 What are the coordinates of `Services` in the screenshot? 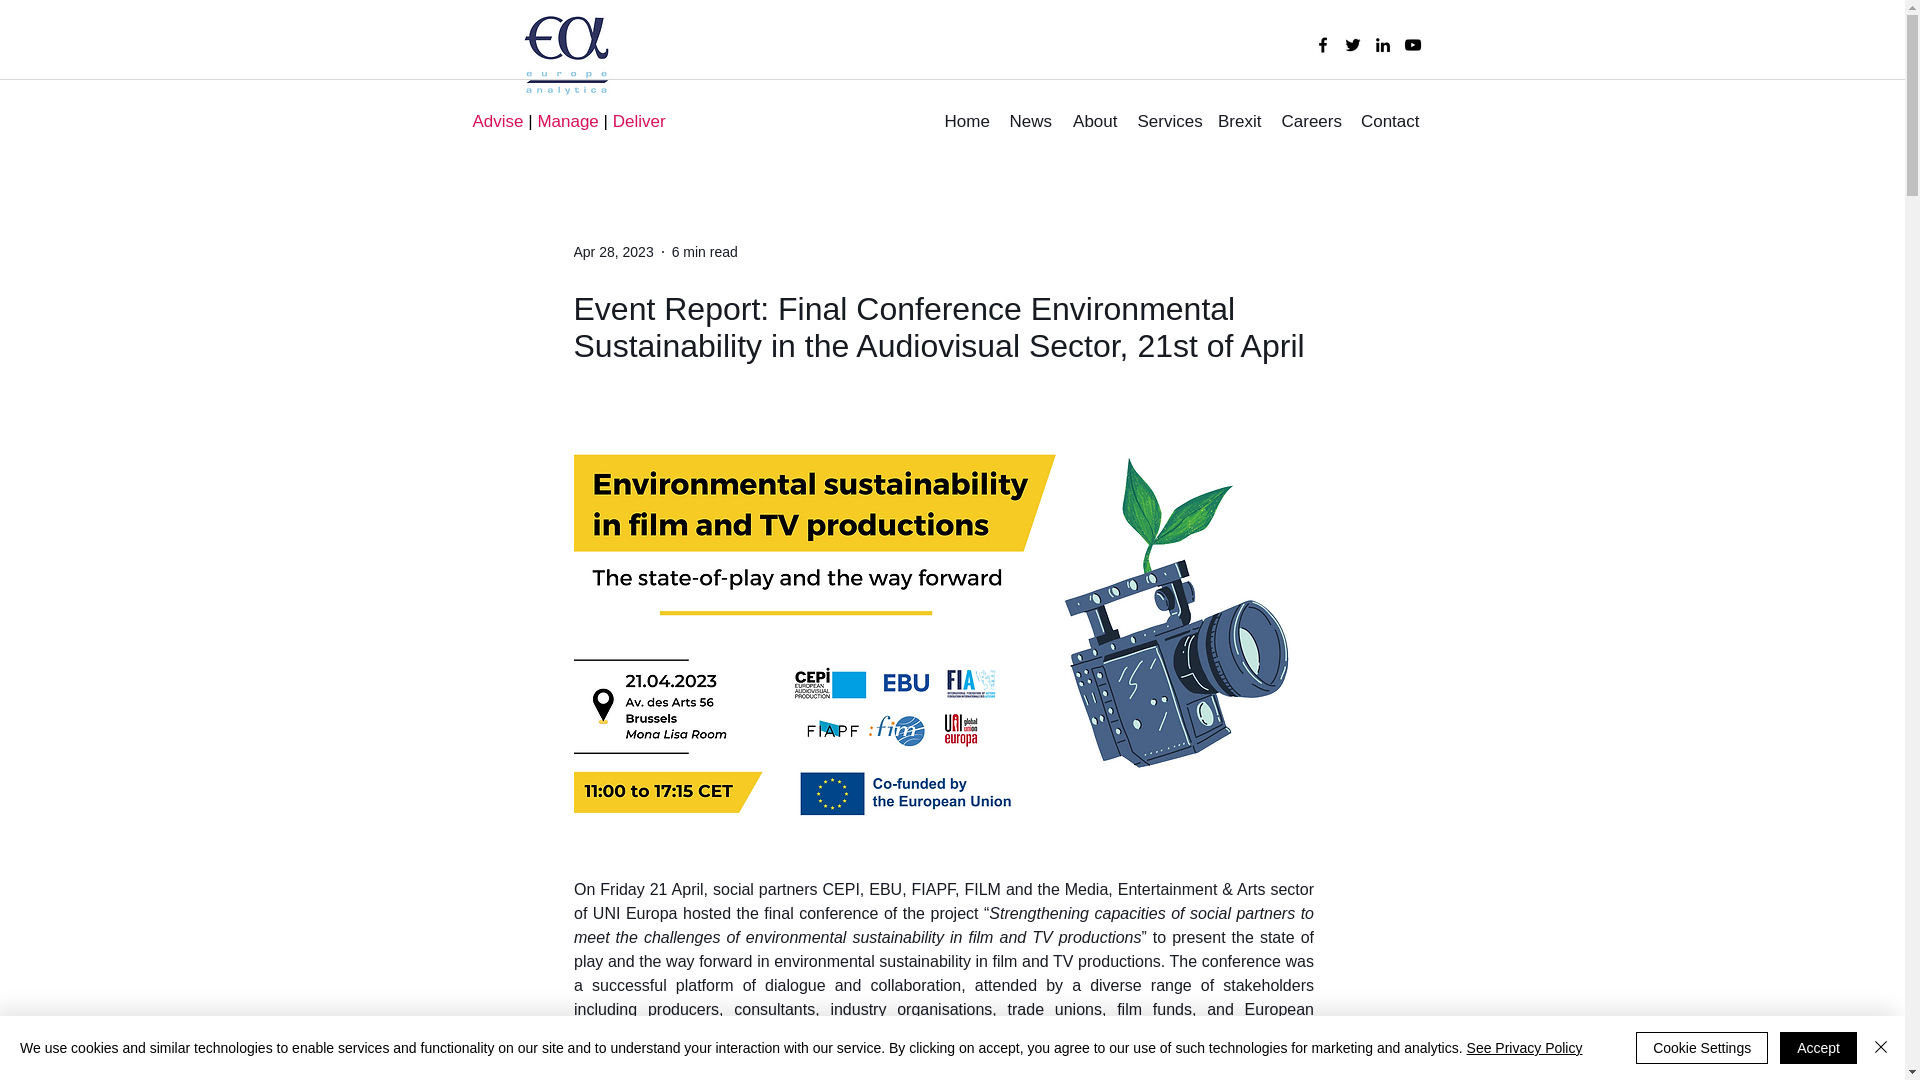 It's located at (1168, 122).